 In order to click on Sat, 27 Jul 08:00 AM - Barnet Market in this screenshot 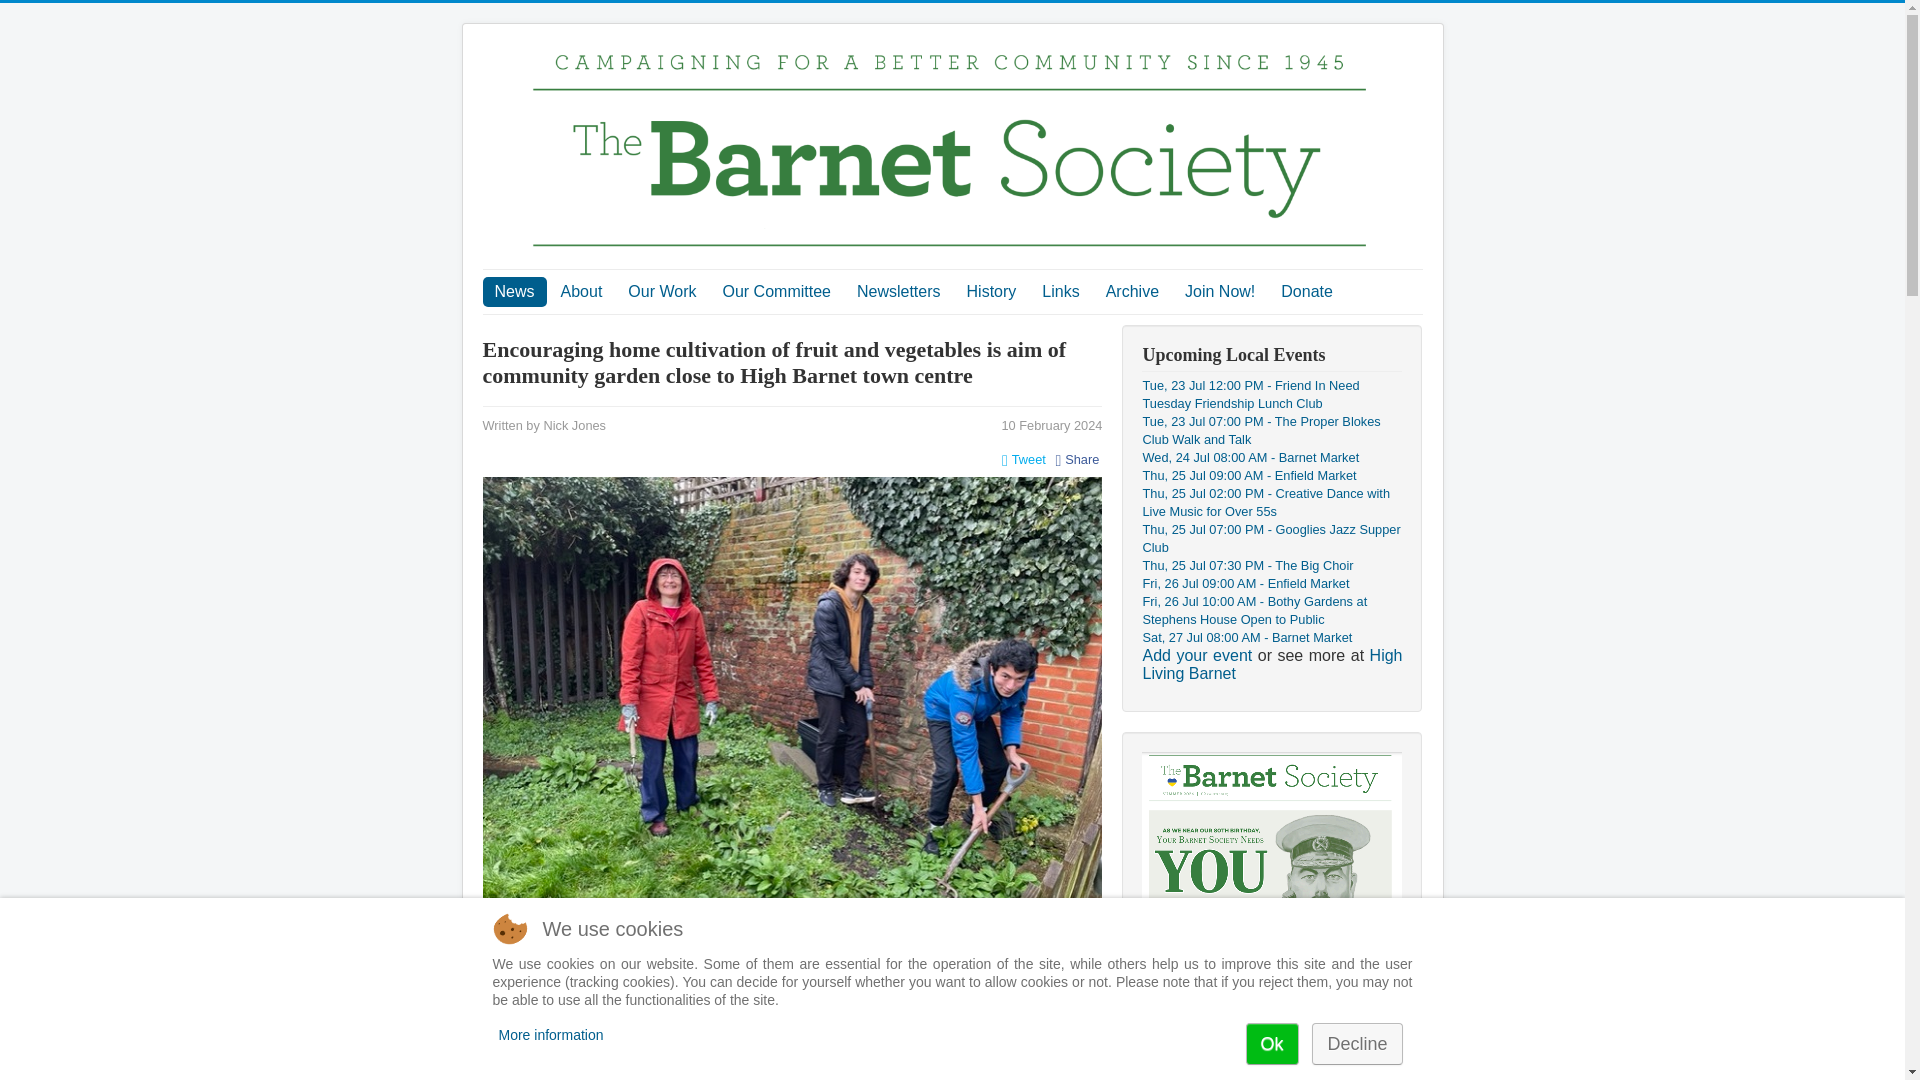, I will do `click(1246, 636)`.